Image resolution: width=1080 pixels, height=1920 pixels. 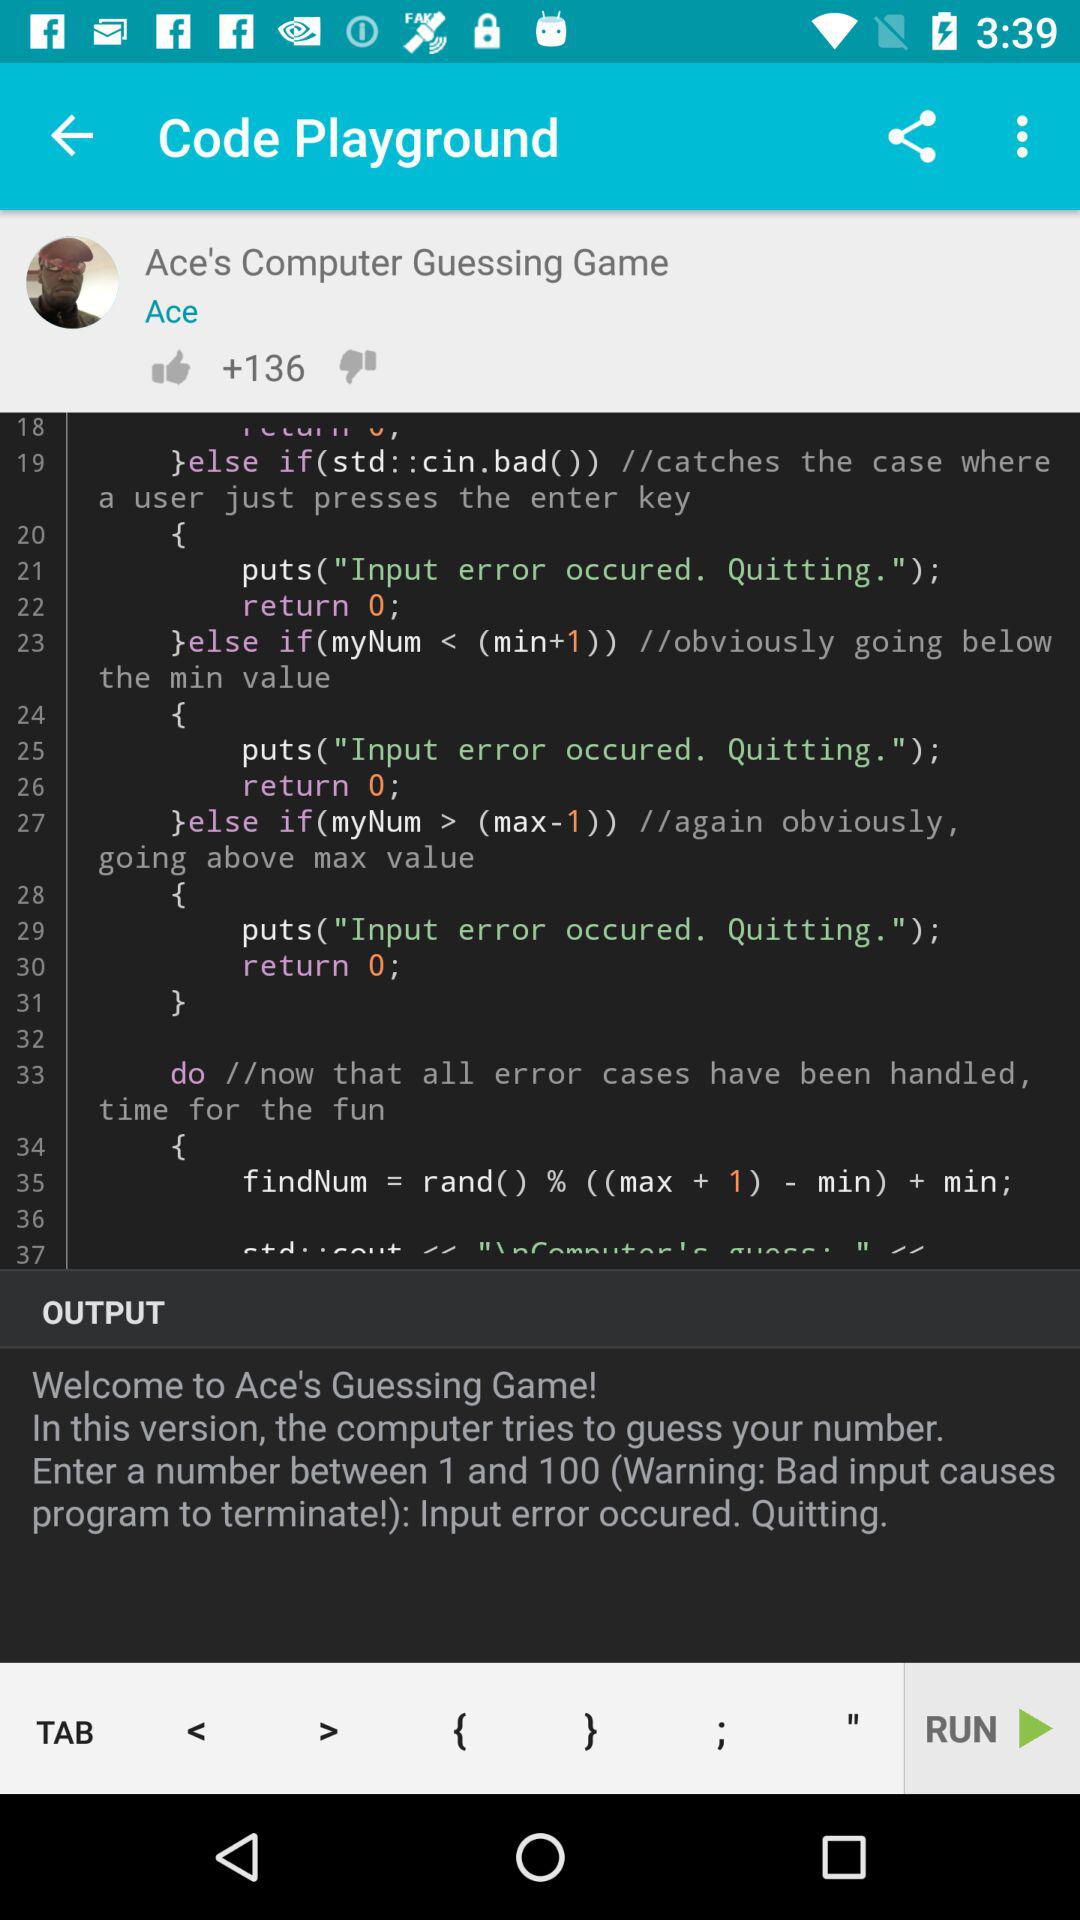 What do you see at coordinates (66, 1729) in the screenshot?
I see `click icon below welcome to ace item` at bounding box center [66, 1729].